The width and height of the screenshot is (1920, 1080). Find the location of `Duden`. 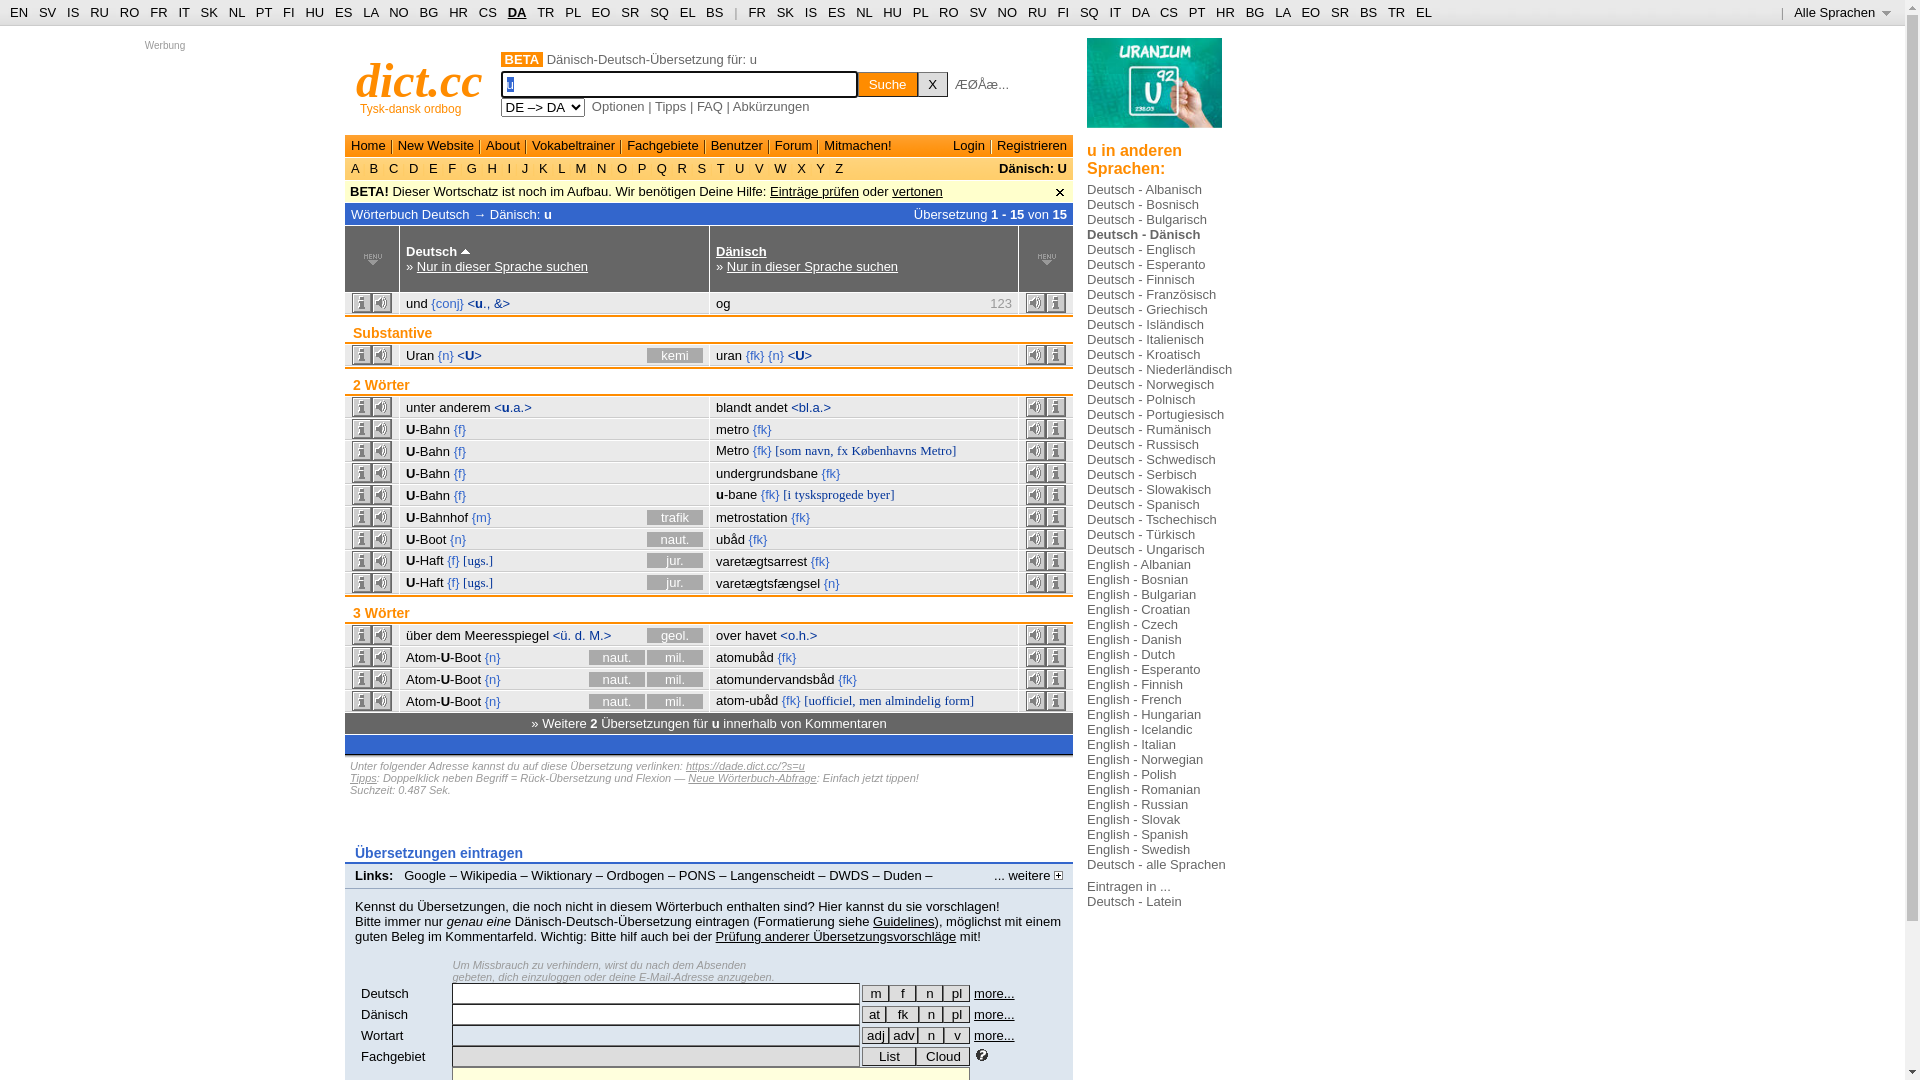

Duden is located at coordinates (902, 875).